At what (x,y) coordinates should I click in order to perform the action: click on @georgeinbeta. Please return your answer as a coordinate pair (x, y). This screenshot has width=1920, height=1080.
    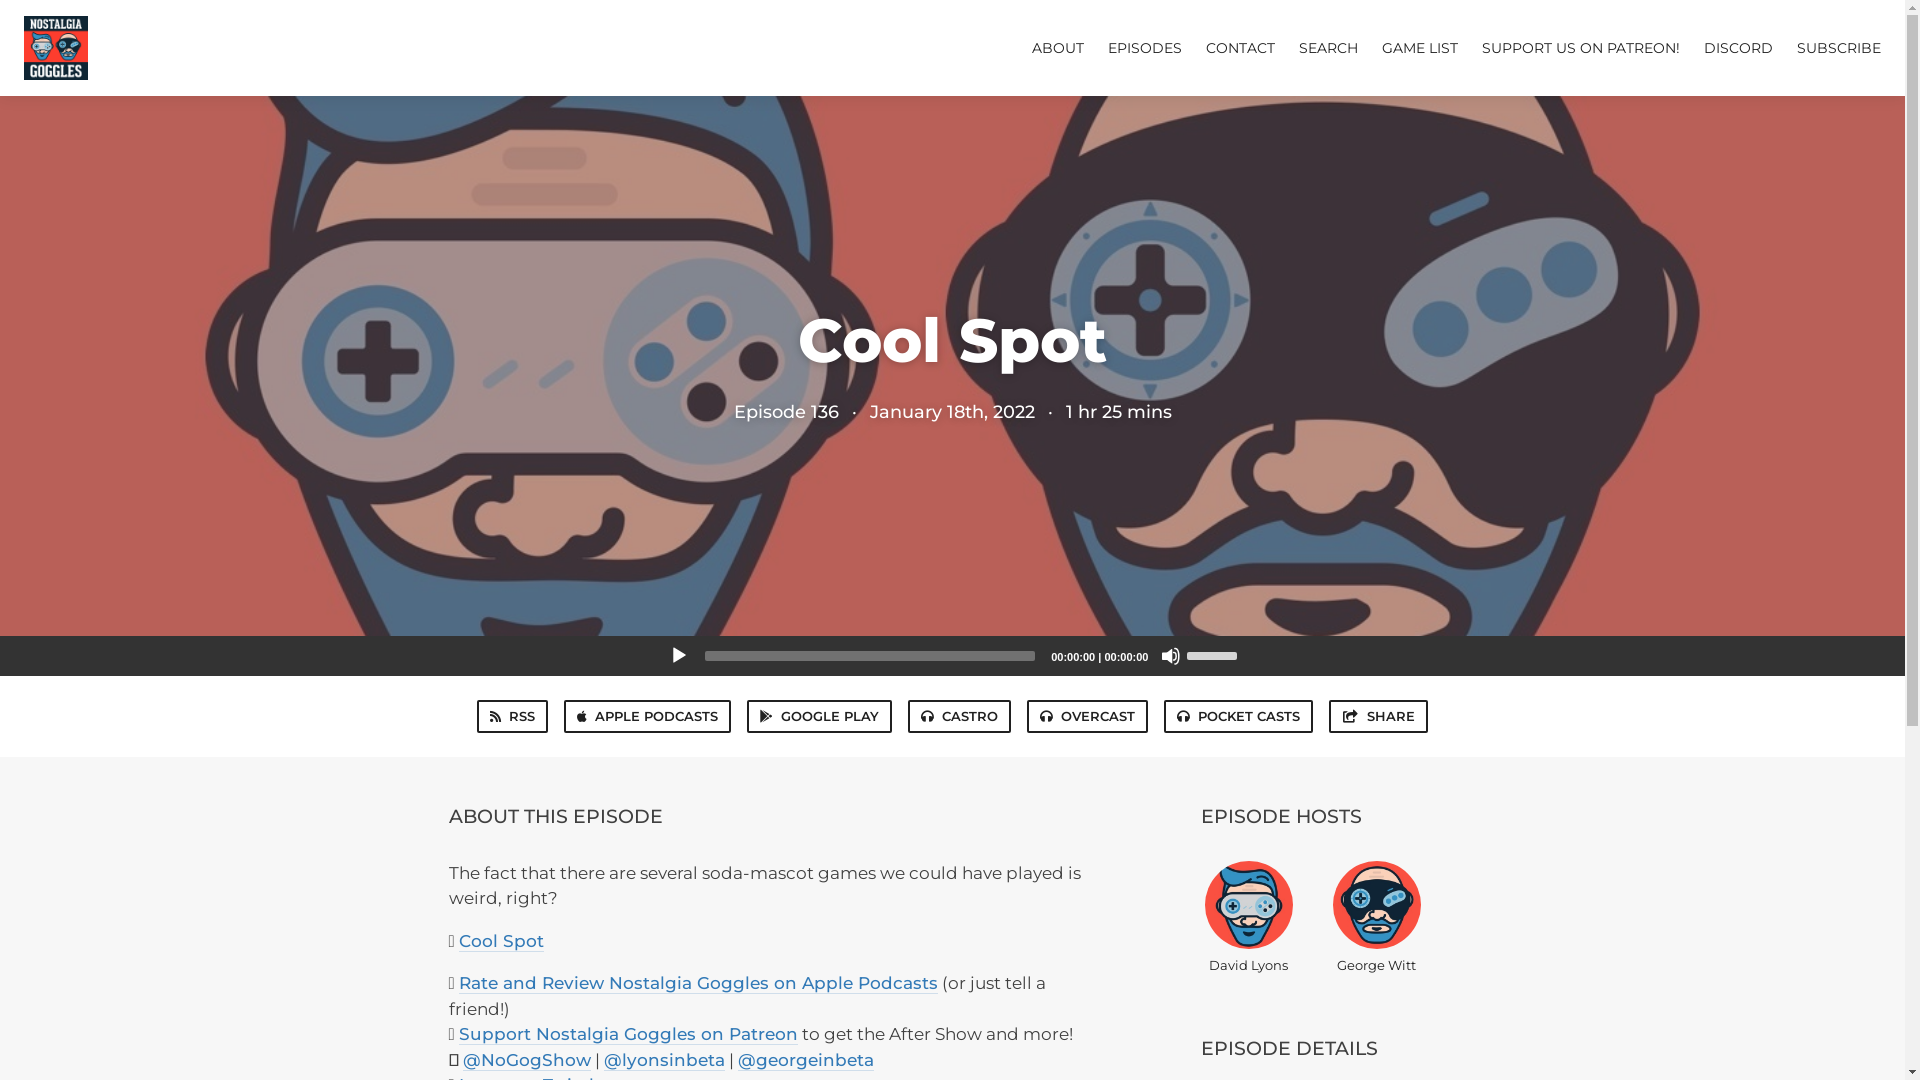
    Looking at the image, I should click on (806, 1060).